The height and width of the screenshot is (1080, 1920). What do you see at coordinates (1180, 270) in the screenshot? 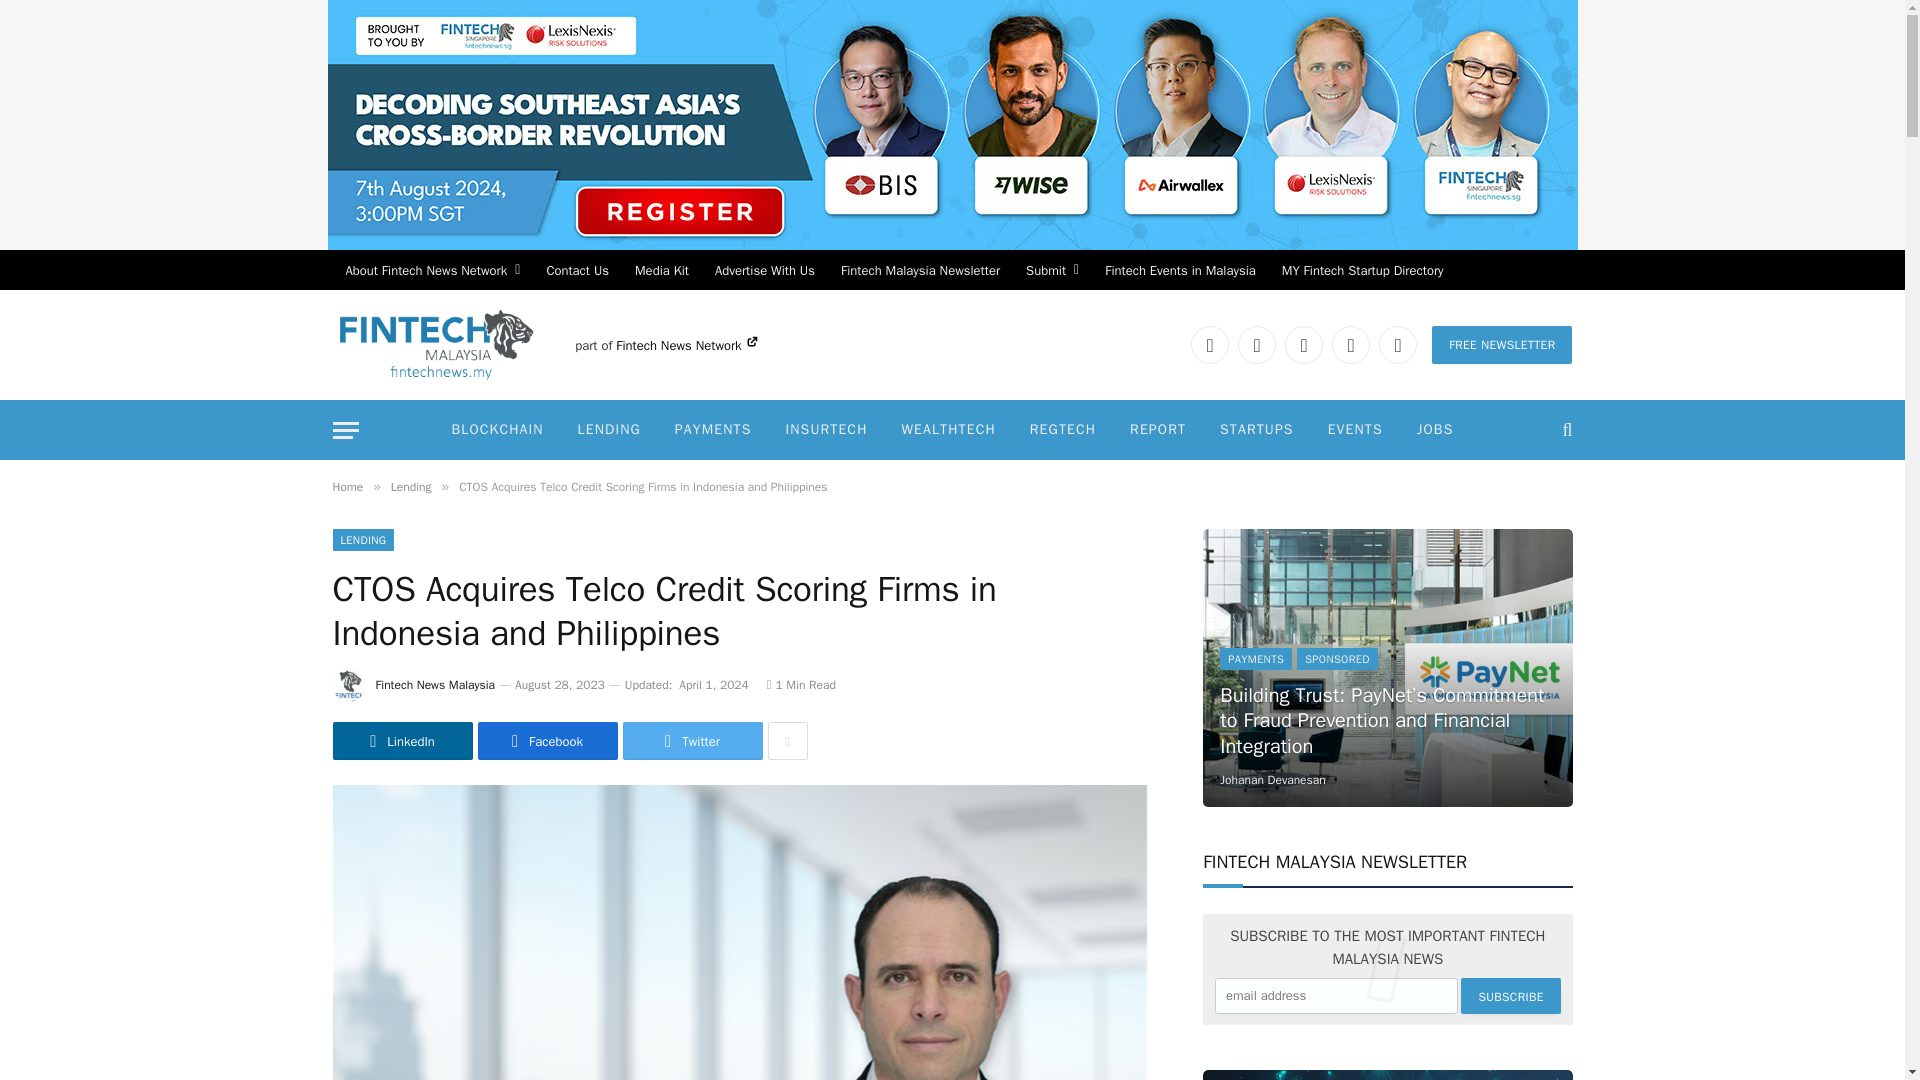
I see `Fintech Events in Malaysia` at bounding box center [1180, 270].